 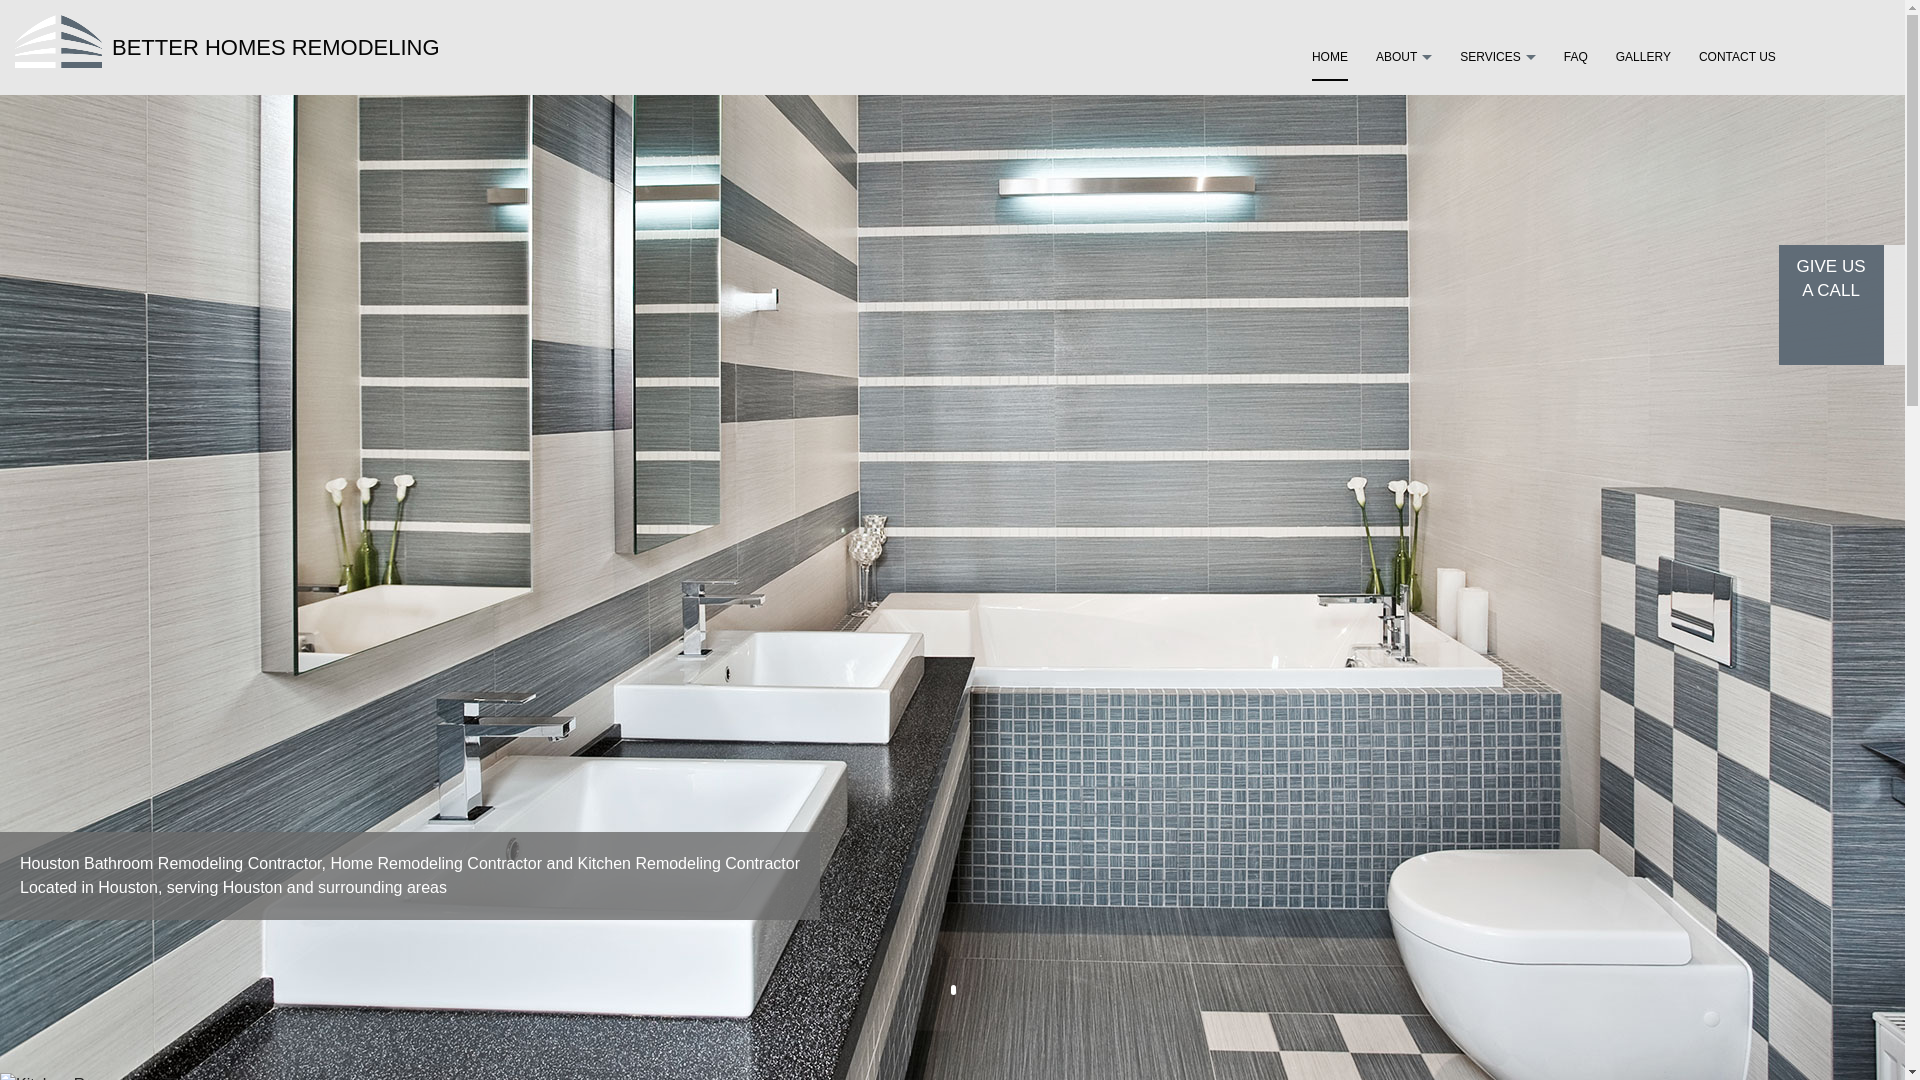 What do you see at coordinates (1498, 284) in the screenshot?
I see `CABINET REFACING` at bounding box center [1498, 284].